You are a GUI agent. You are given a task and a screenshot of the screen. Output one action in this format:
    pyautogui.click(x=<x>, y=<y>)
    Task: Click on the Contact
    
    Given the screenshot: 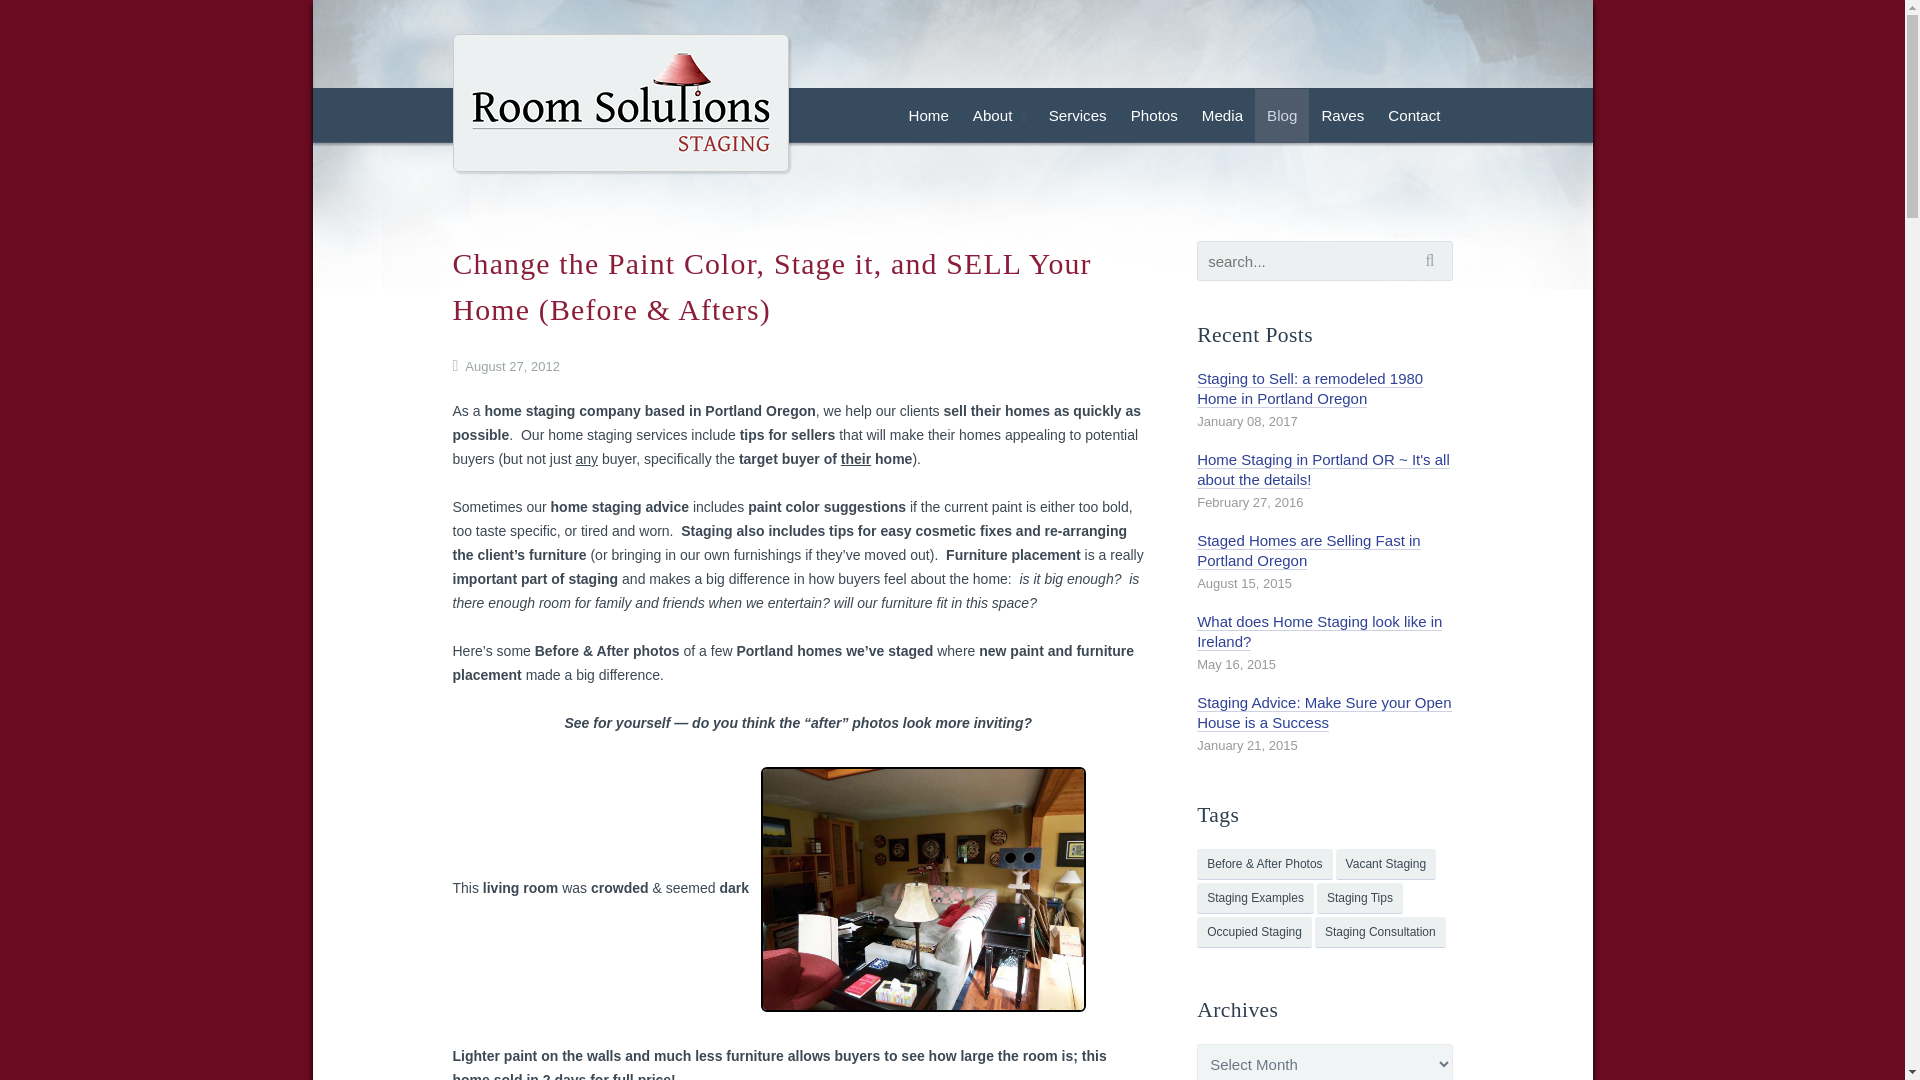 What is the action you would take?
    pyautogui.click(x=1414, y=115)
    